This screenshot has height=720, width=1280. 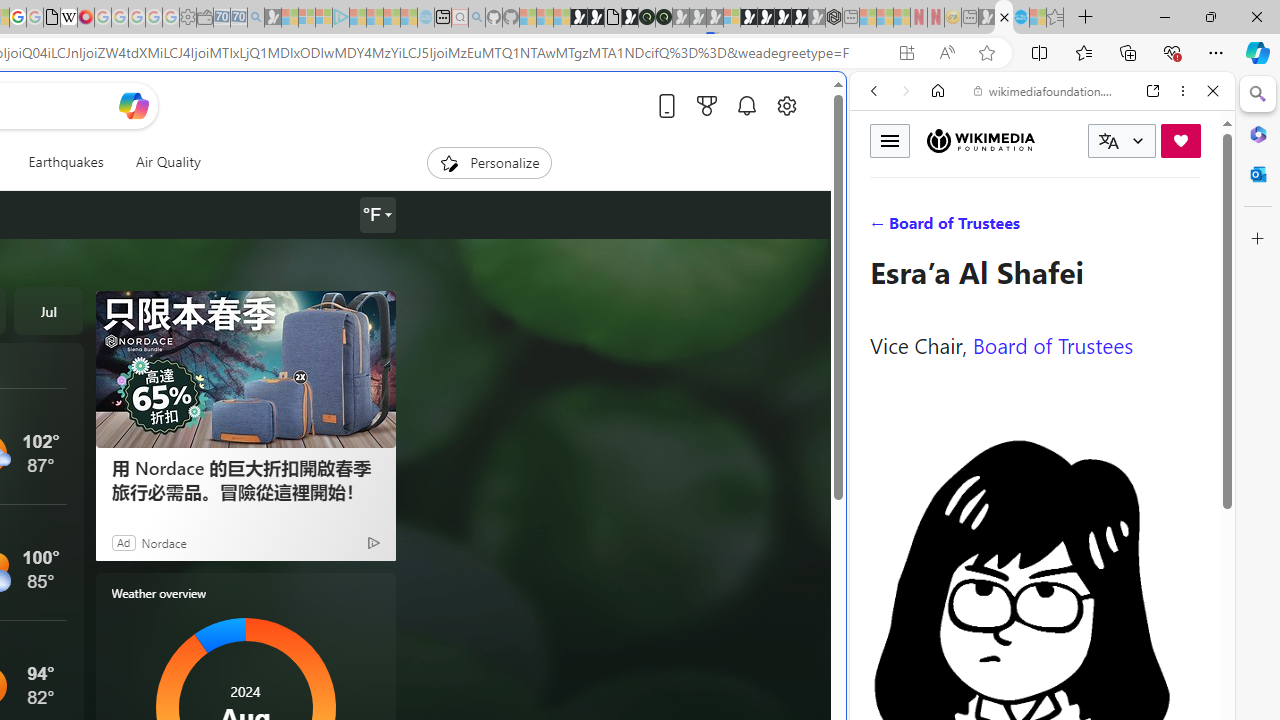 What do you see at coordinates (48, 310) in the screenshot?
I see `Jul` at bounding box center [48, 310].